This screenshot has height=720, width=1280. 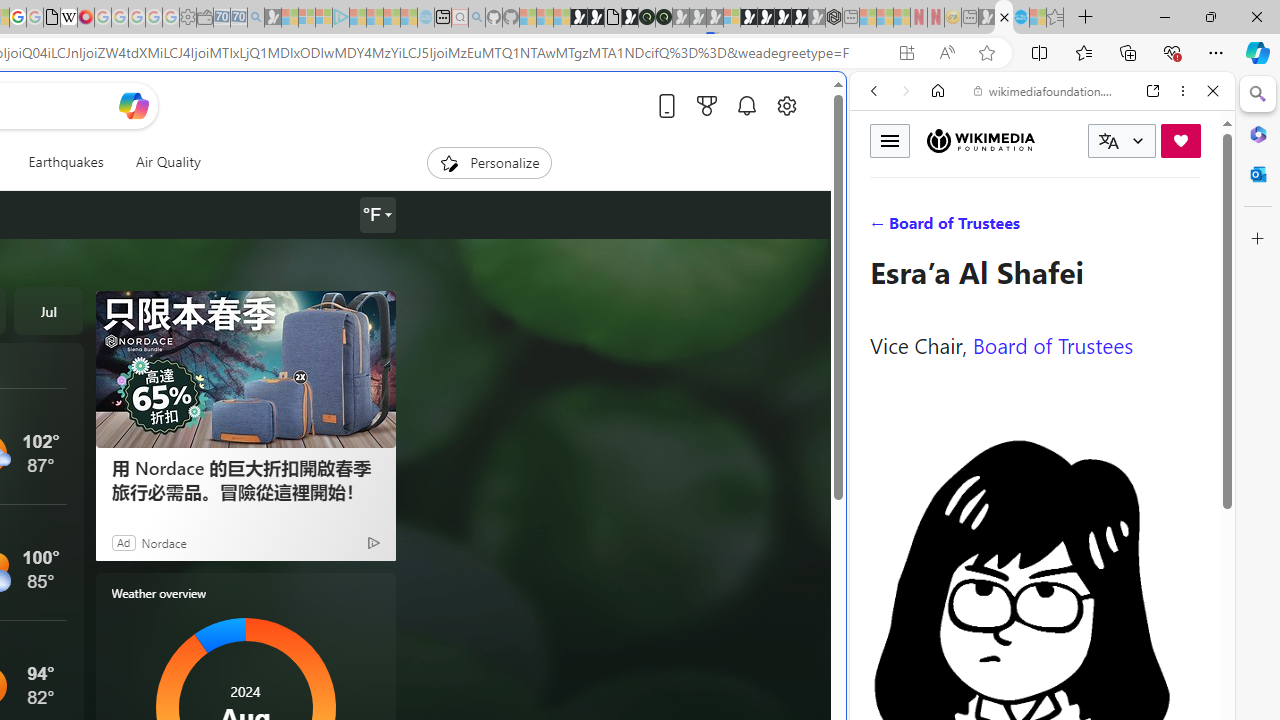 What do you see at coordinates (48, 310) in the screenshot?
I see `Jul` at bounding box center [48, 310].